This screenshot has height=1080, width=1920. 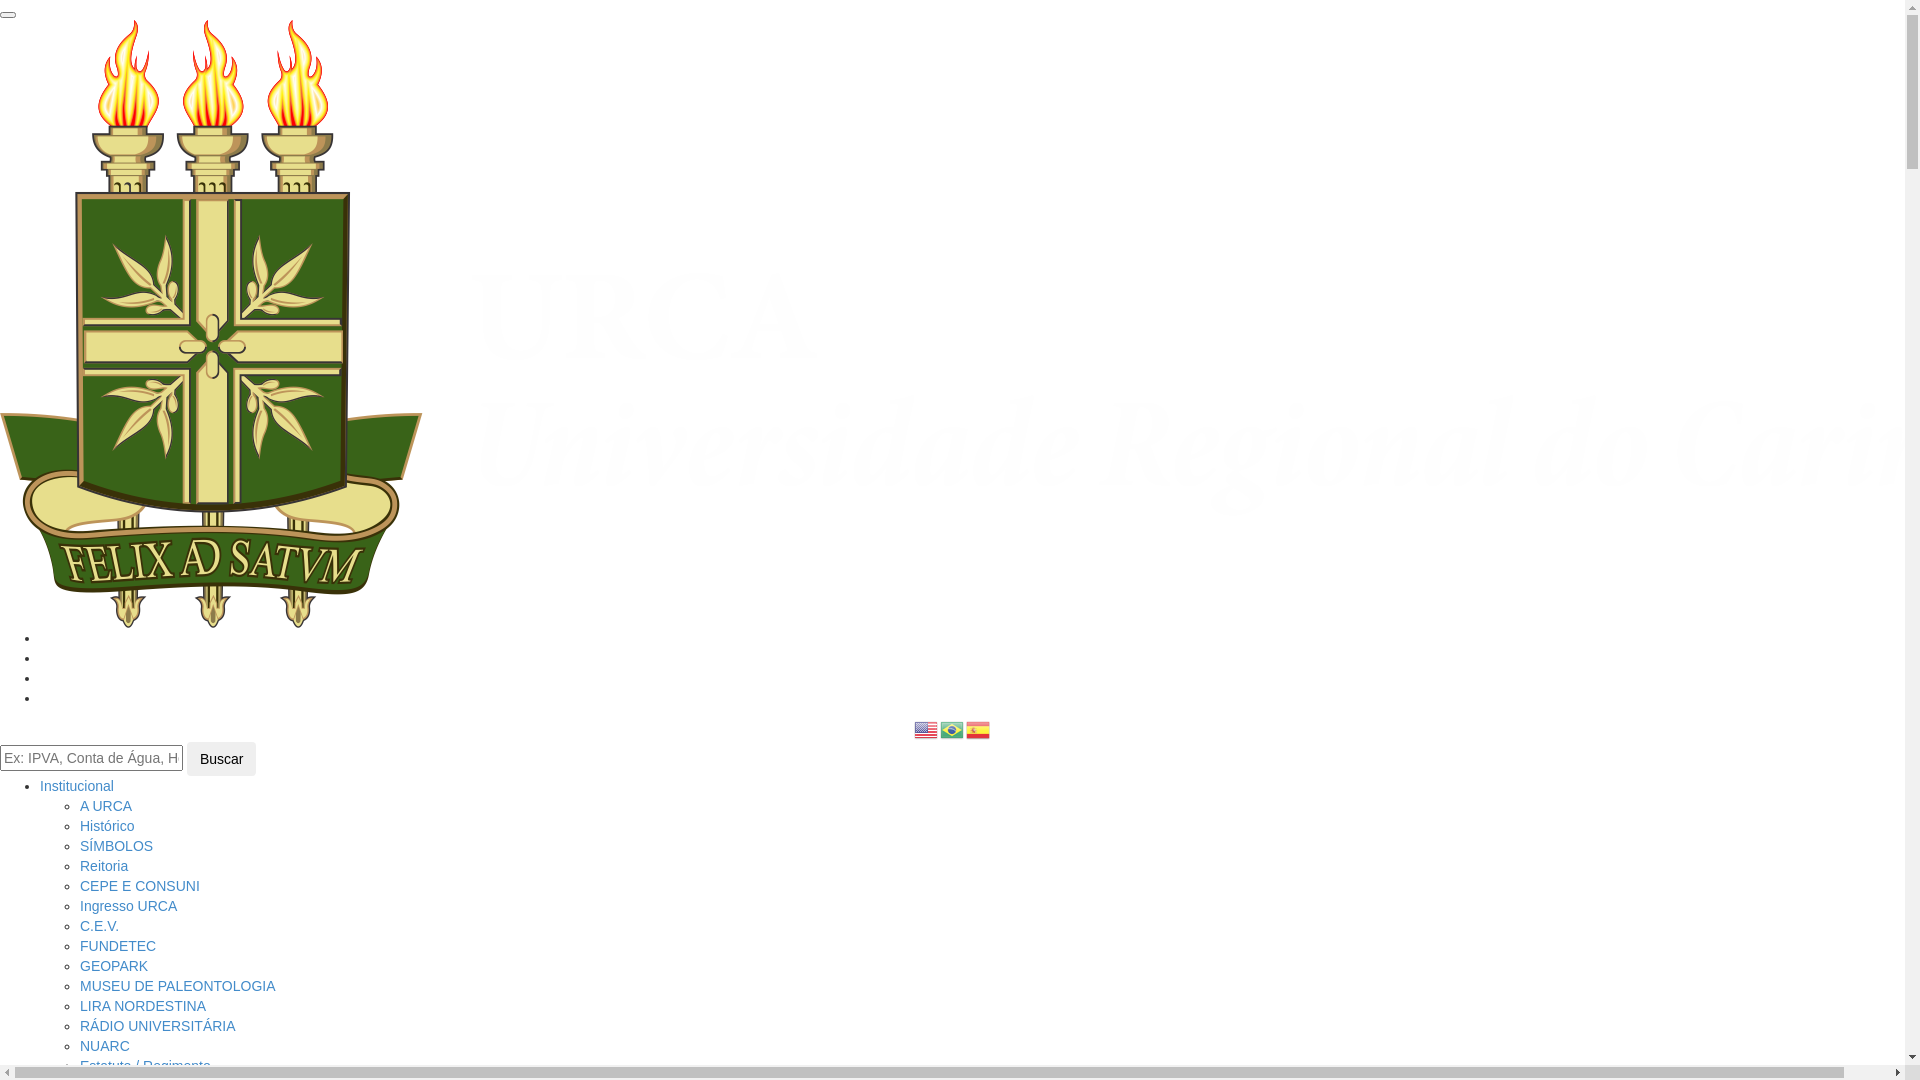 What do you see at coordinates (46, 698) in the screenshot?
I see `Contraste da tela` at bounding box center [46, 698].